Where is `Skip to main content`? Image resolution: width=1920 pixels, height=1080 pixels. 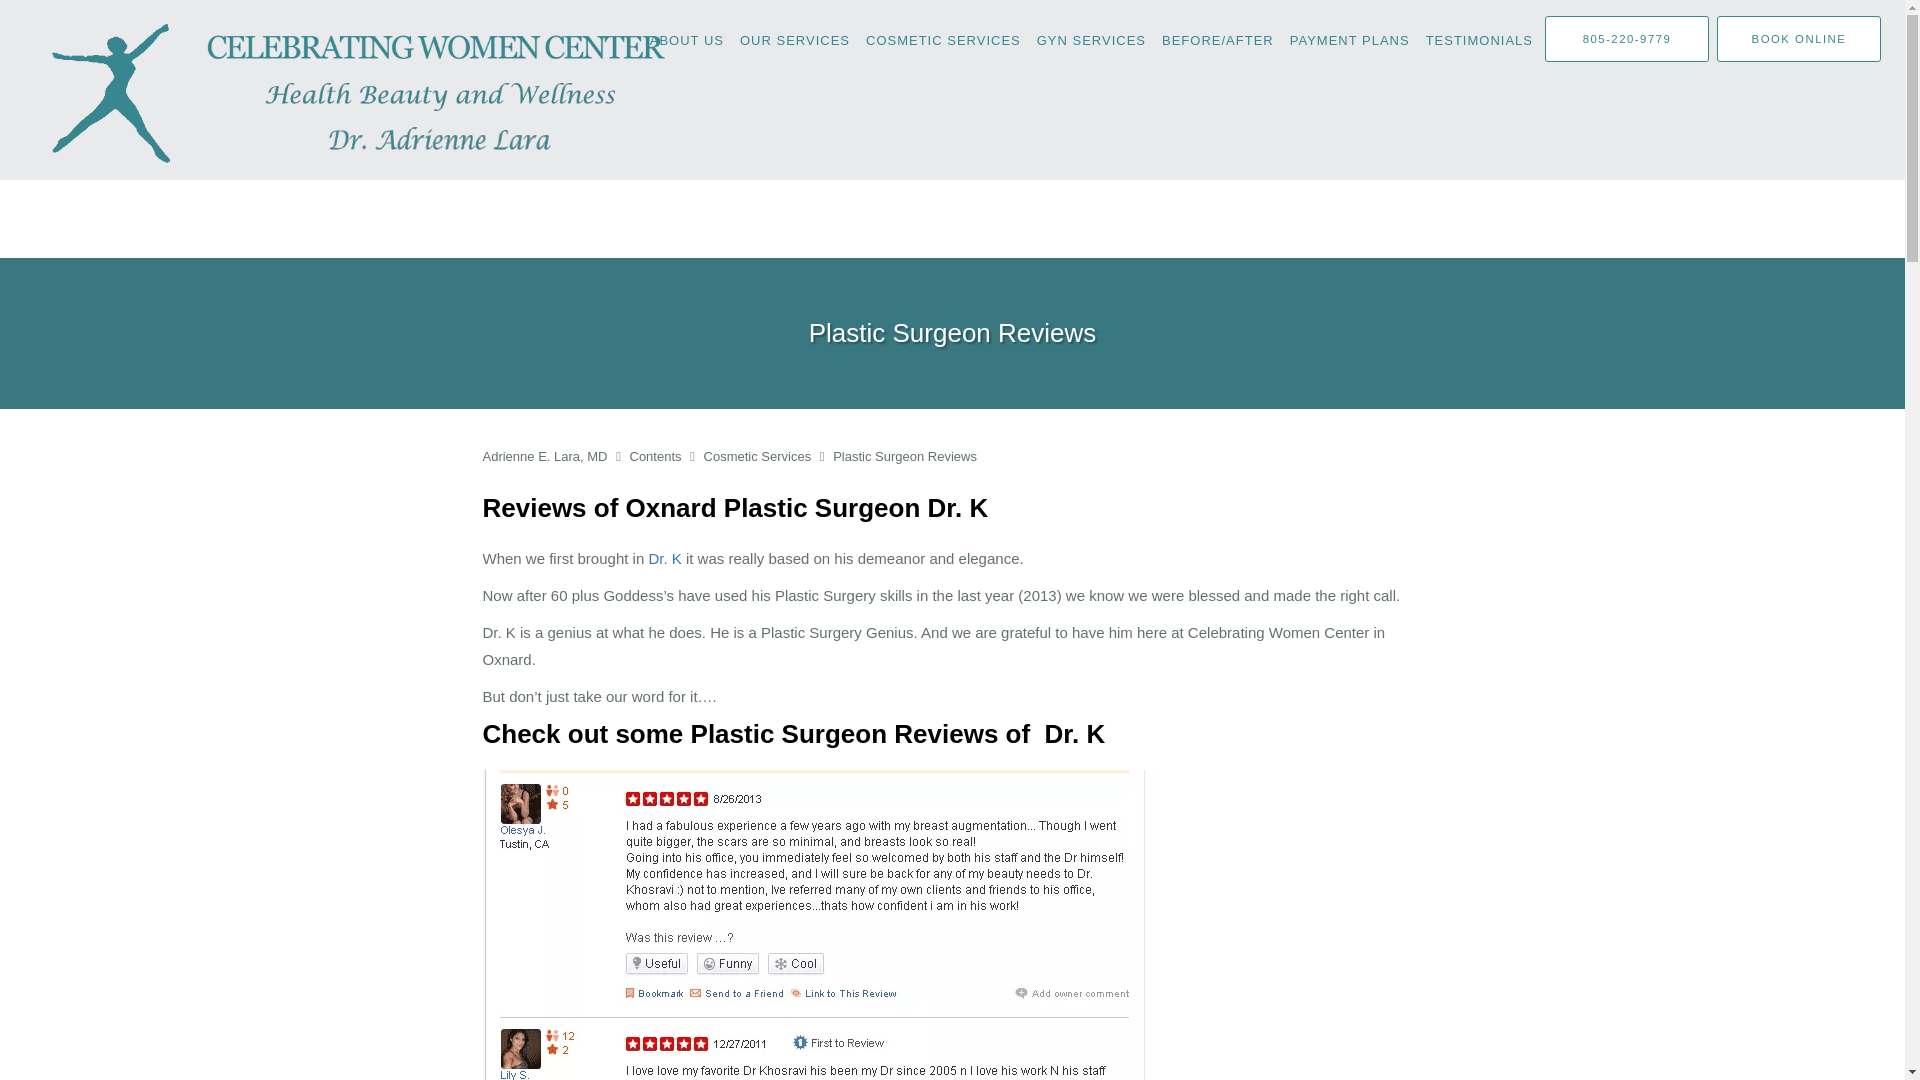 Skip to main content is located at coordinates (98, 10).